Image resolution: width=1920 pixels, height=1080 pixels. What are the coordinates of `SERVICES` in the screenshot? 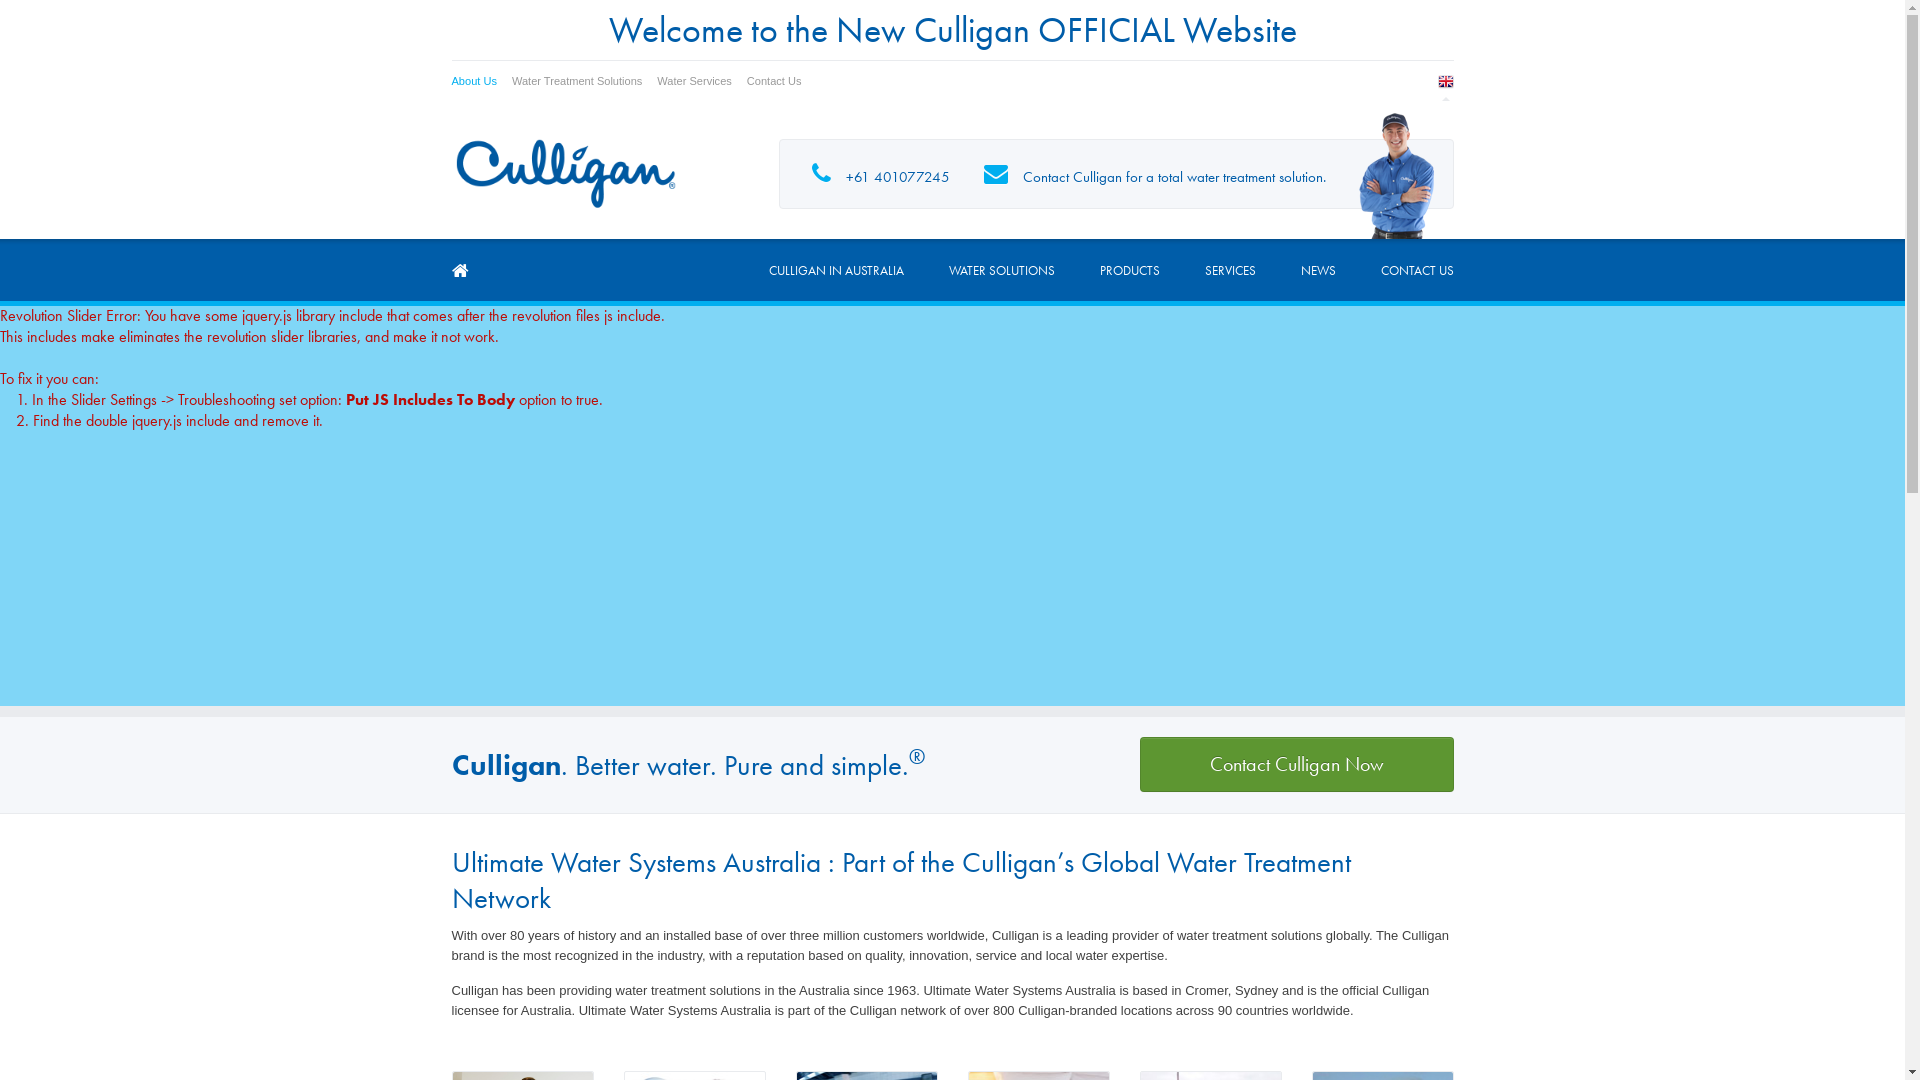 It's located at (1230, 270).